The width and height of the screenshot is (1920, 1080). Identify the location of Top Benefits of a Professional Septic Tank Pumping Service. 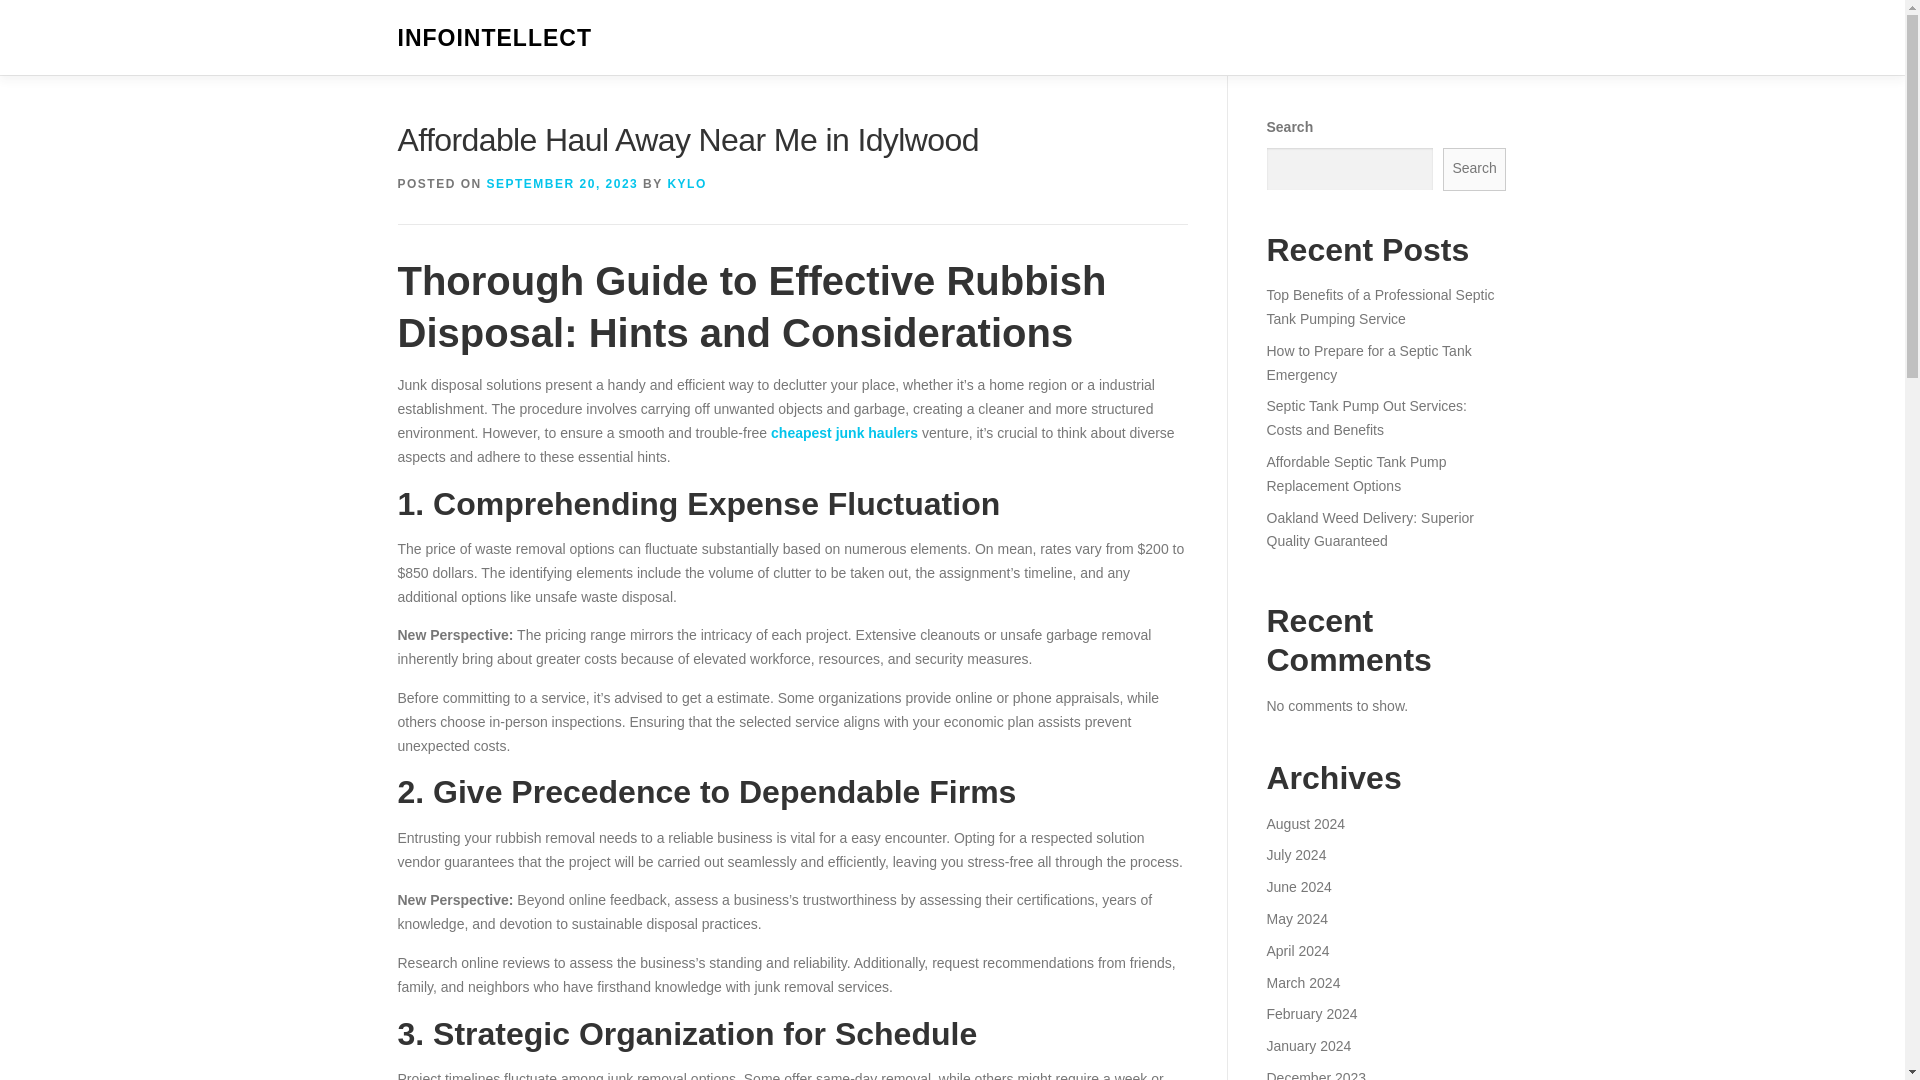
(1379, 307).